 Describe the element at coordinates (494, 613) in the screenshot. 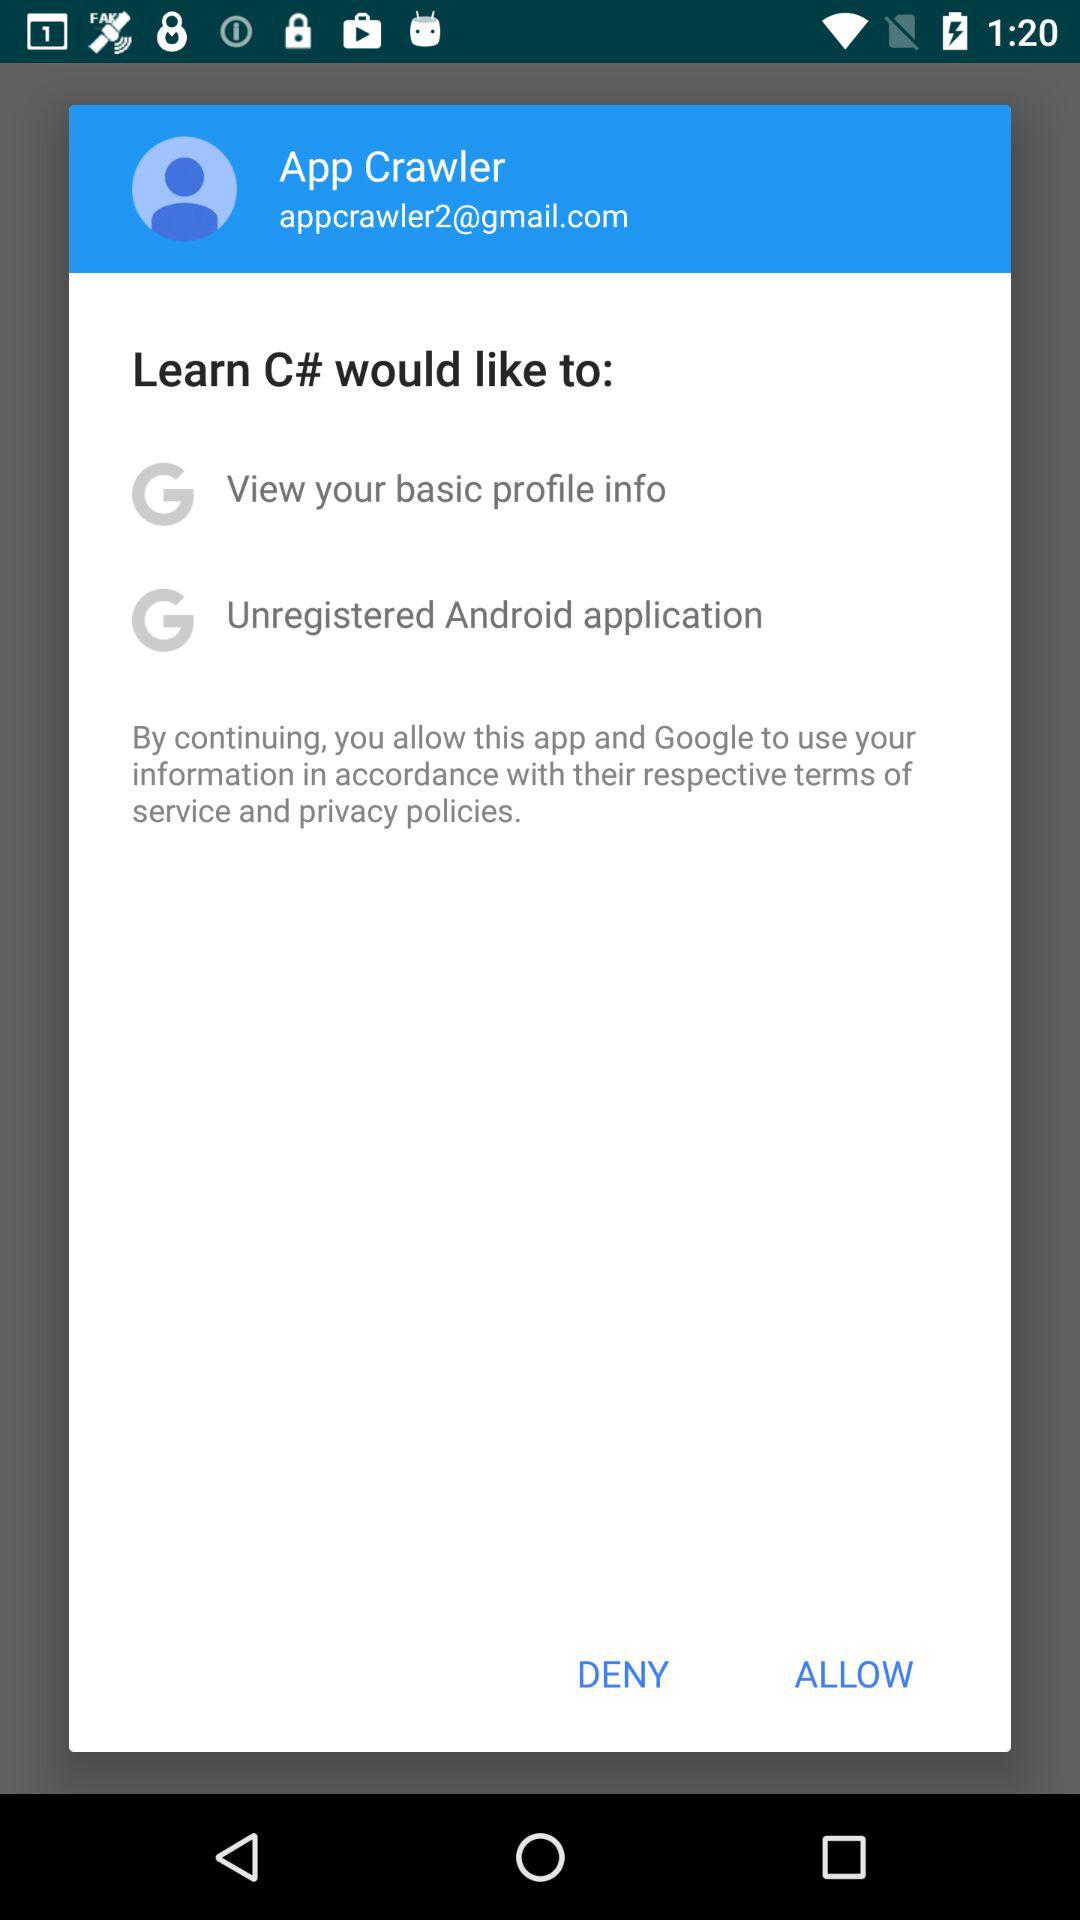

I see `press the unregistered android application icon` at that location.